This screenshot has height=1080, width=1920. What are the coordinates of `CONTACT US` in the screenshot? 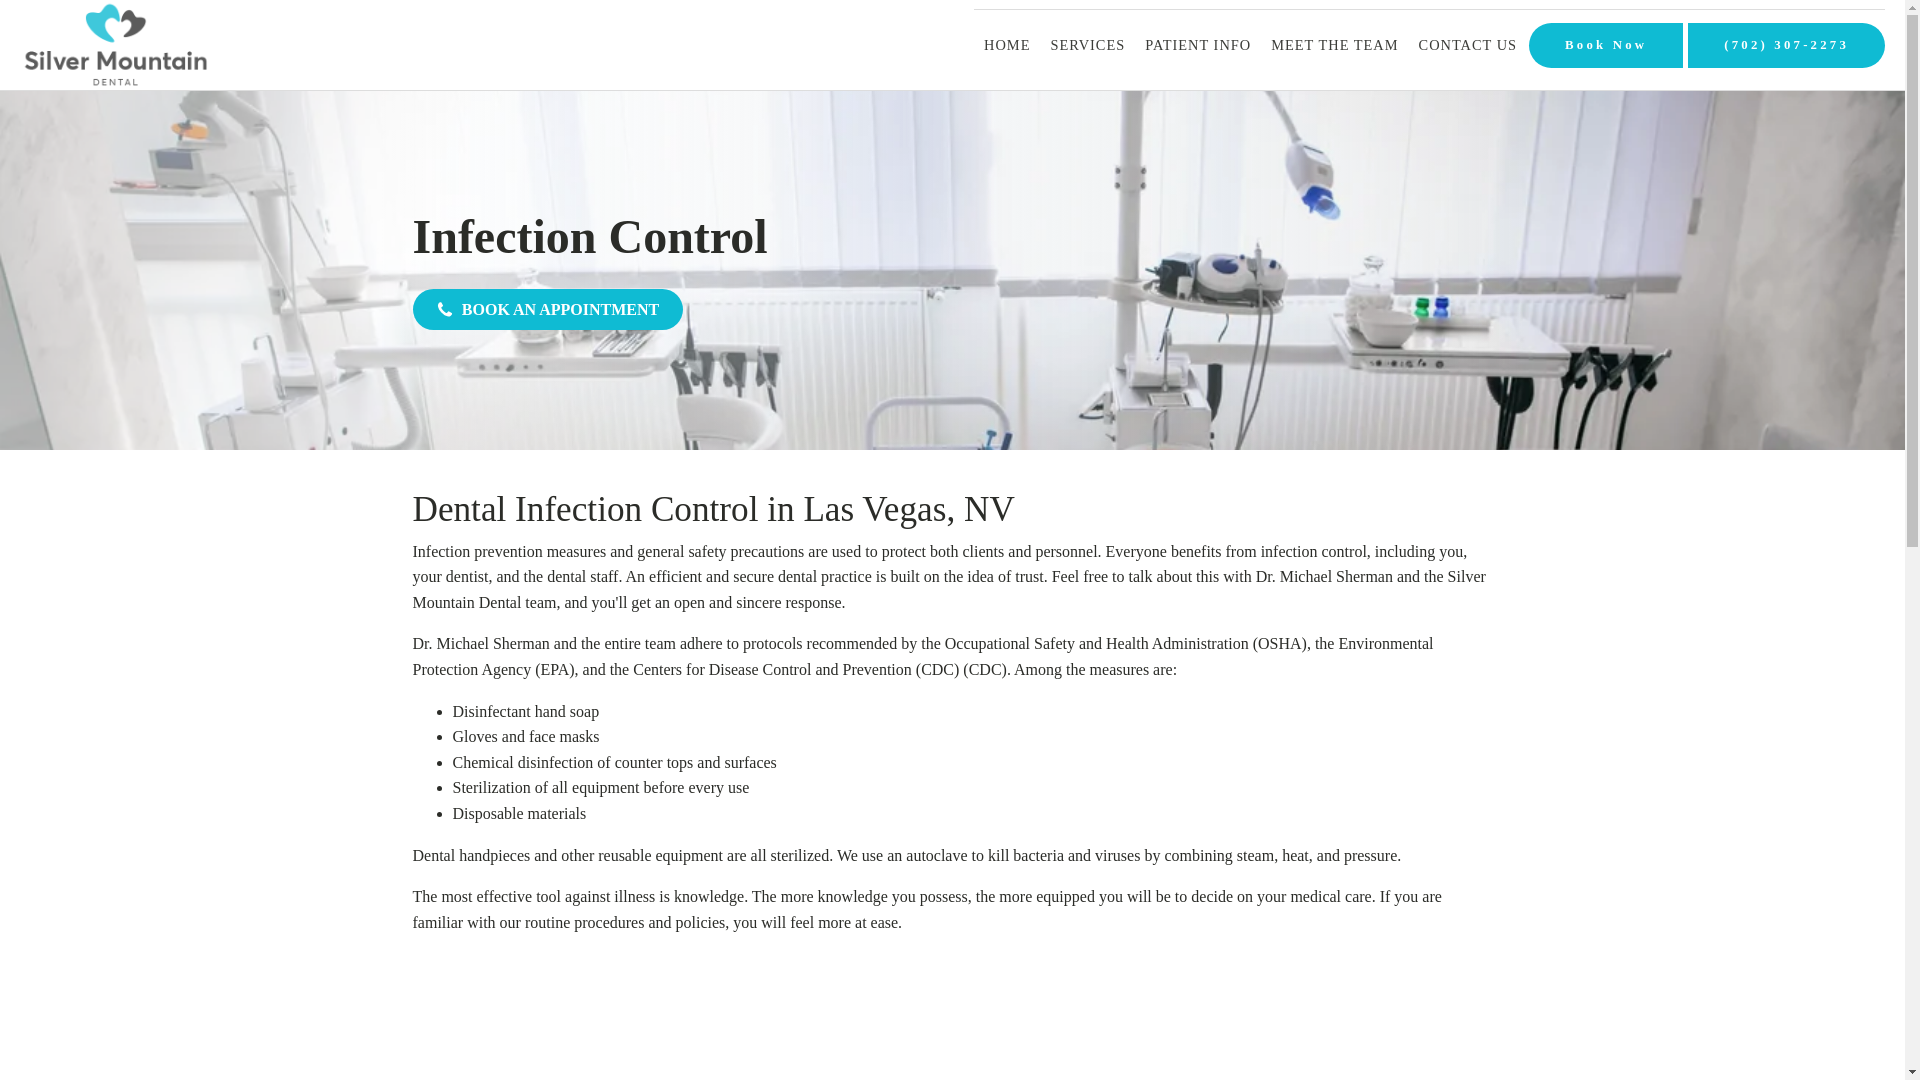 It's located at (1468, 45).